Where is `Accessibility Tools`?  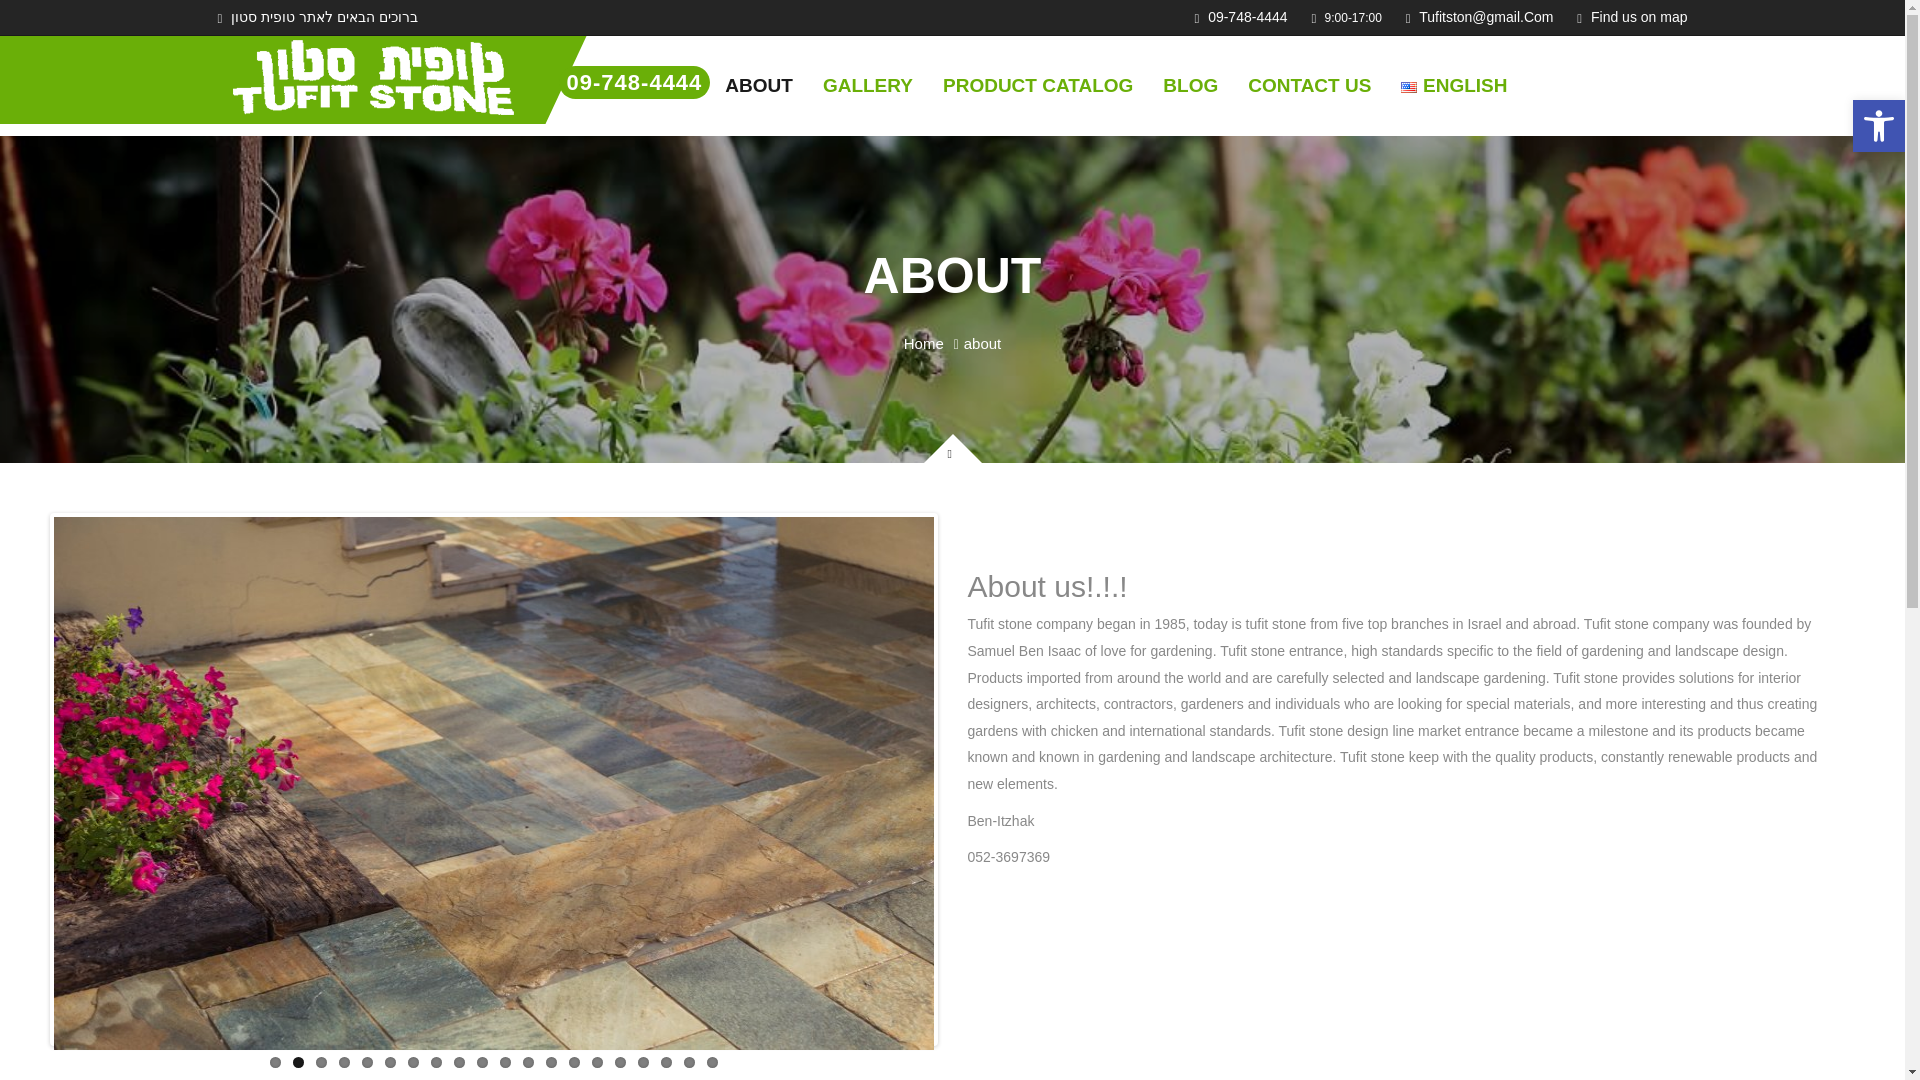 Accessibility Tools is located at coordinates (1878, 126).